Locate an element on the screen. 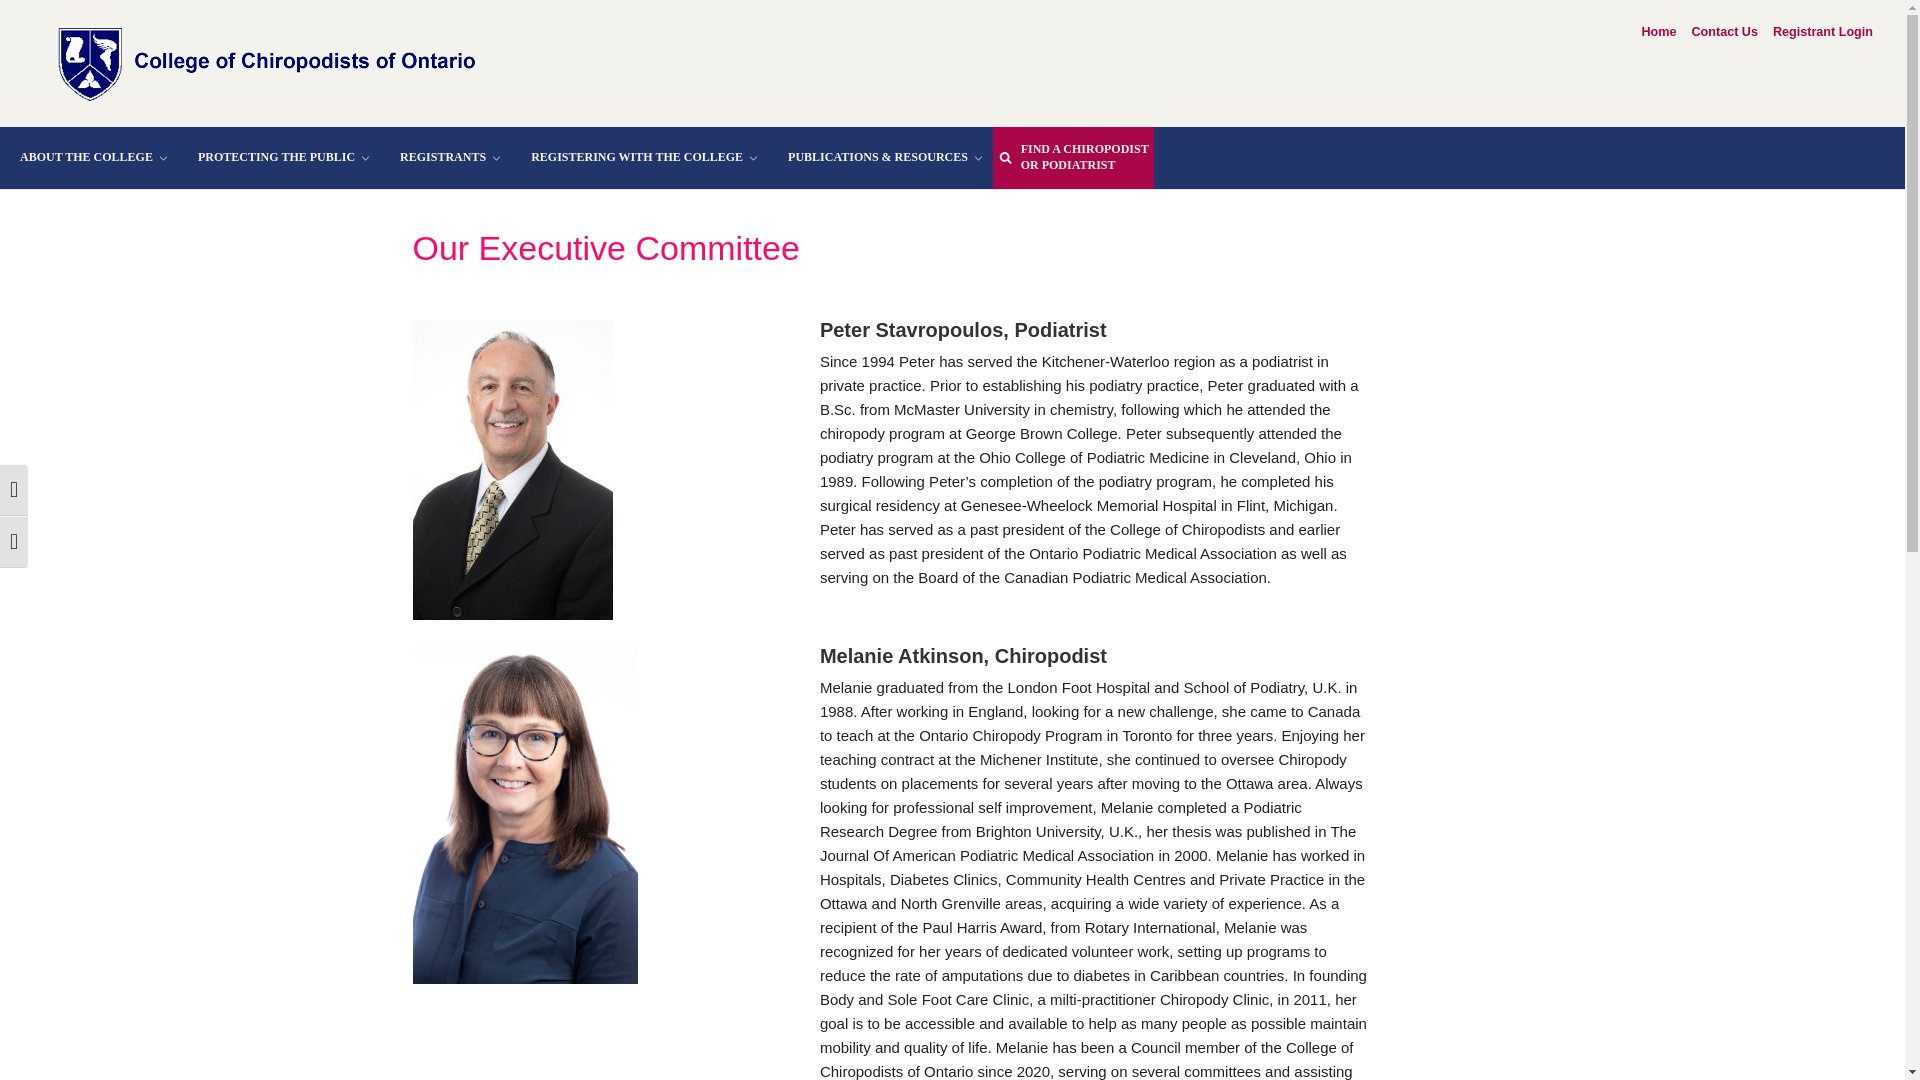 The height and width of the screenshot is (1080, 1920). ABOUT THE COLLEGE is located at coordinates (89, 158).